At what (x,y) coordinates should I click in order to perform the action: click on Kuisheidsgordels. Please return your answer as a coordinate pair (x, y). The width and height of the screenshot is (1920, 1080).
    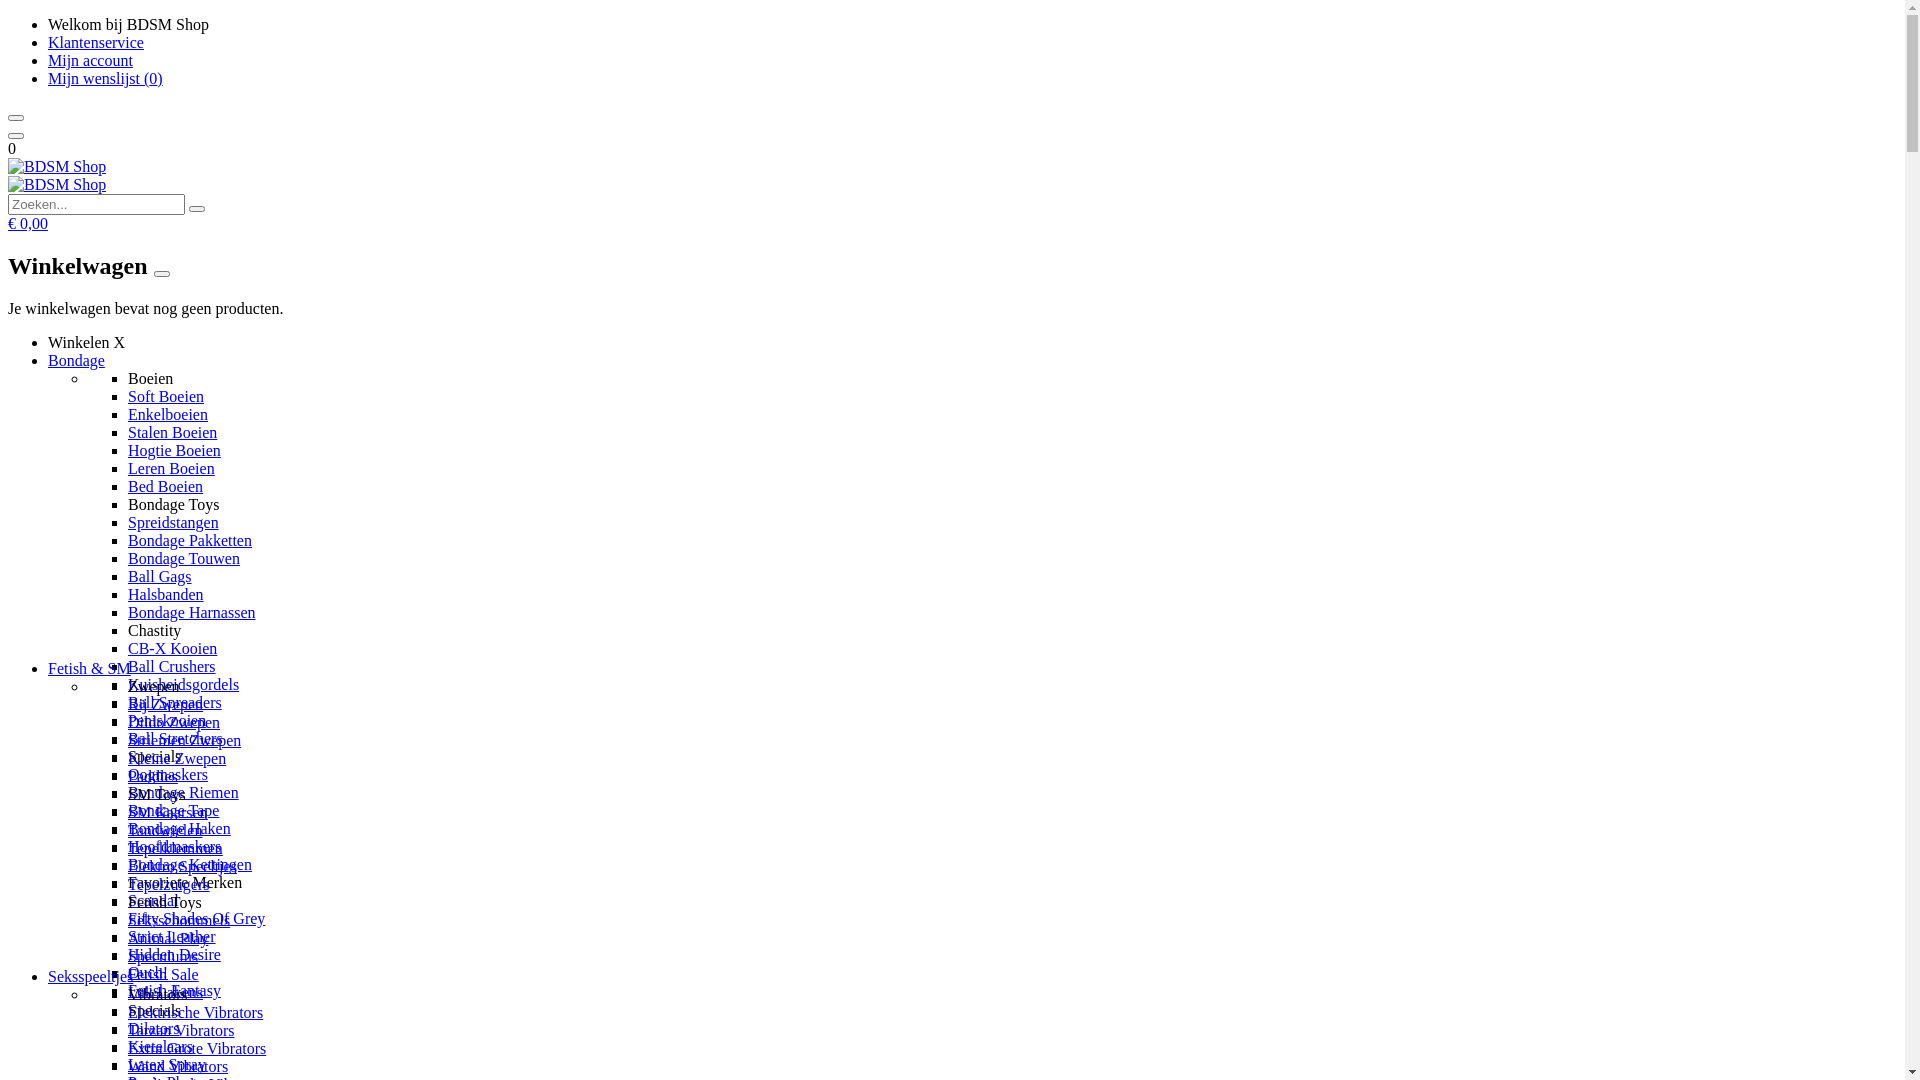
    Looking at the image, I should click on (184, 684).